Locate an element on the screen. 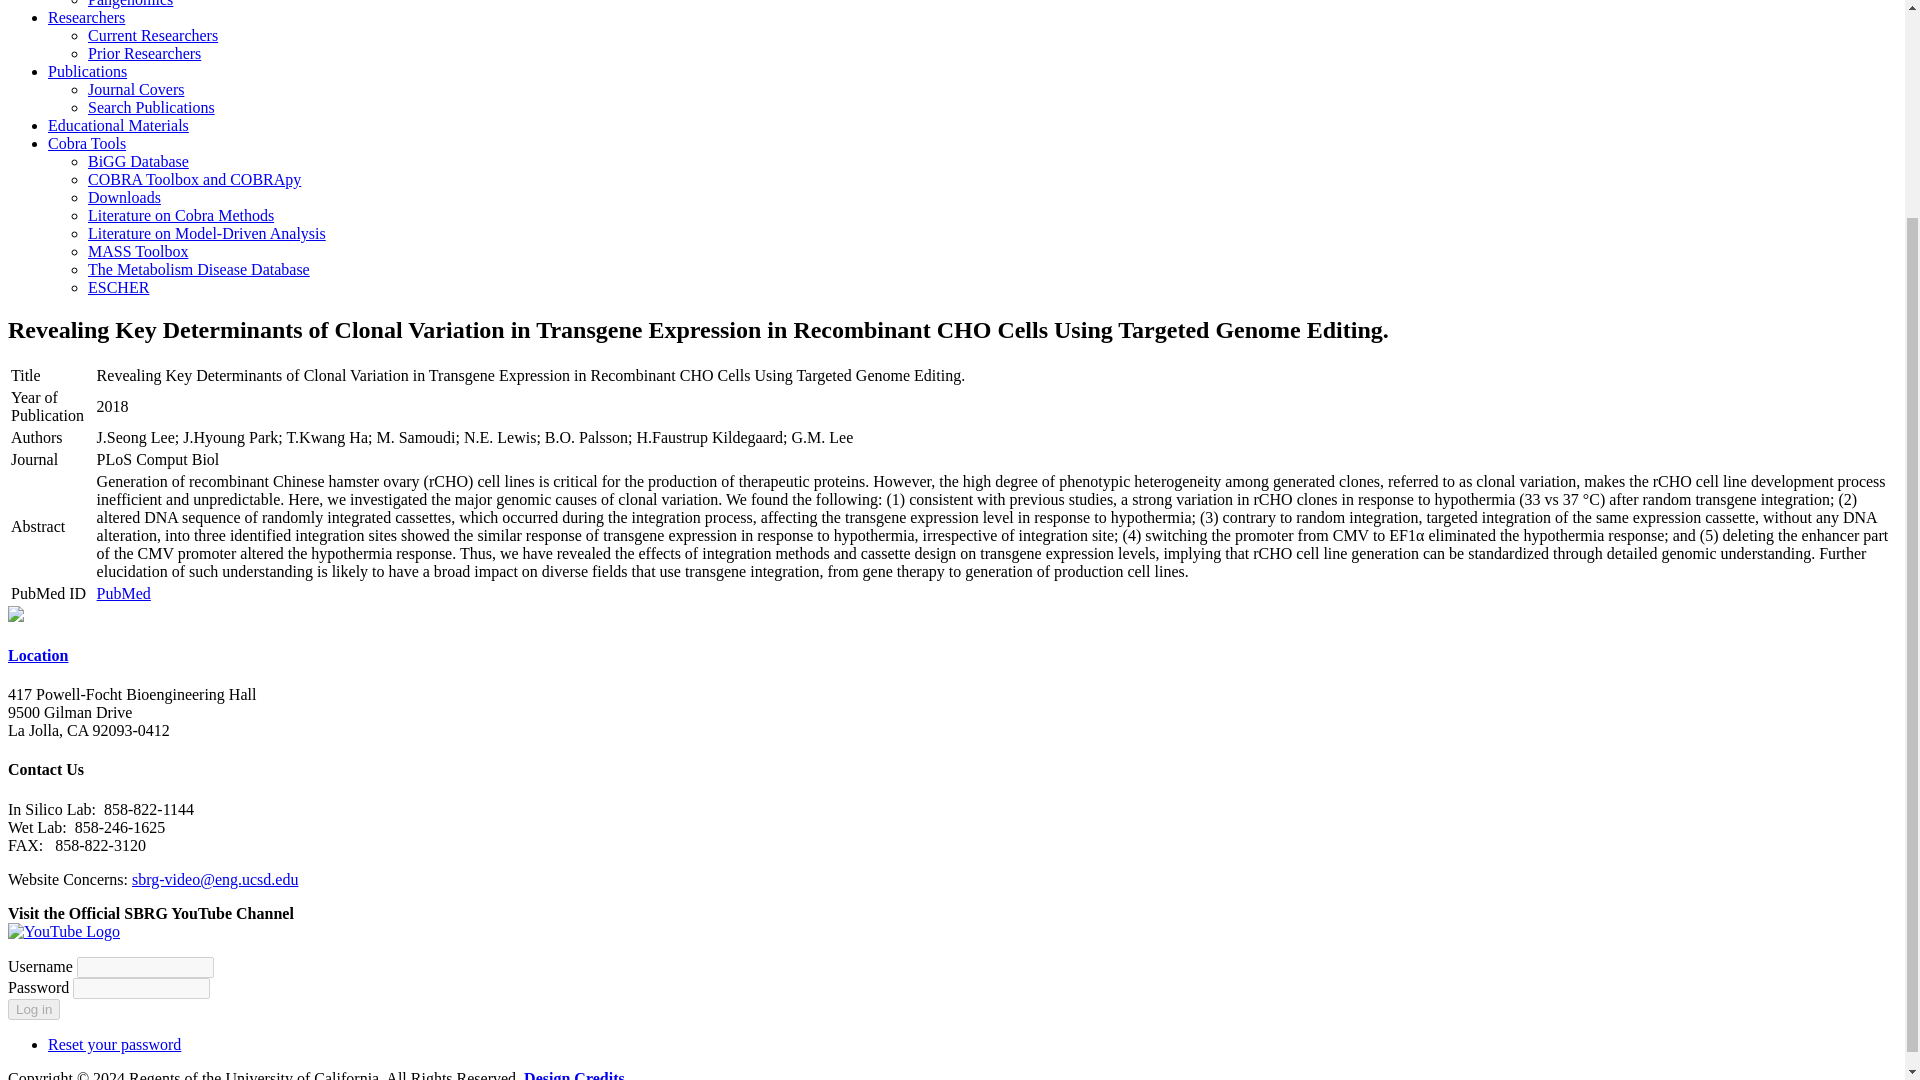 Image resolution: width=1920 pixels, height=1080 pixels. Reset your password is located at coordinates (114, 1044).